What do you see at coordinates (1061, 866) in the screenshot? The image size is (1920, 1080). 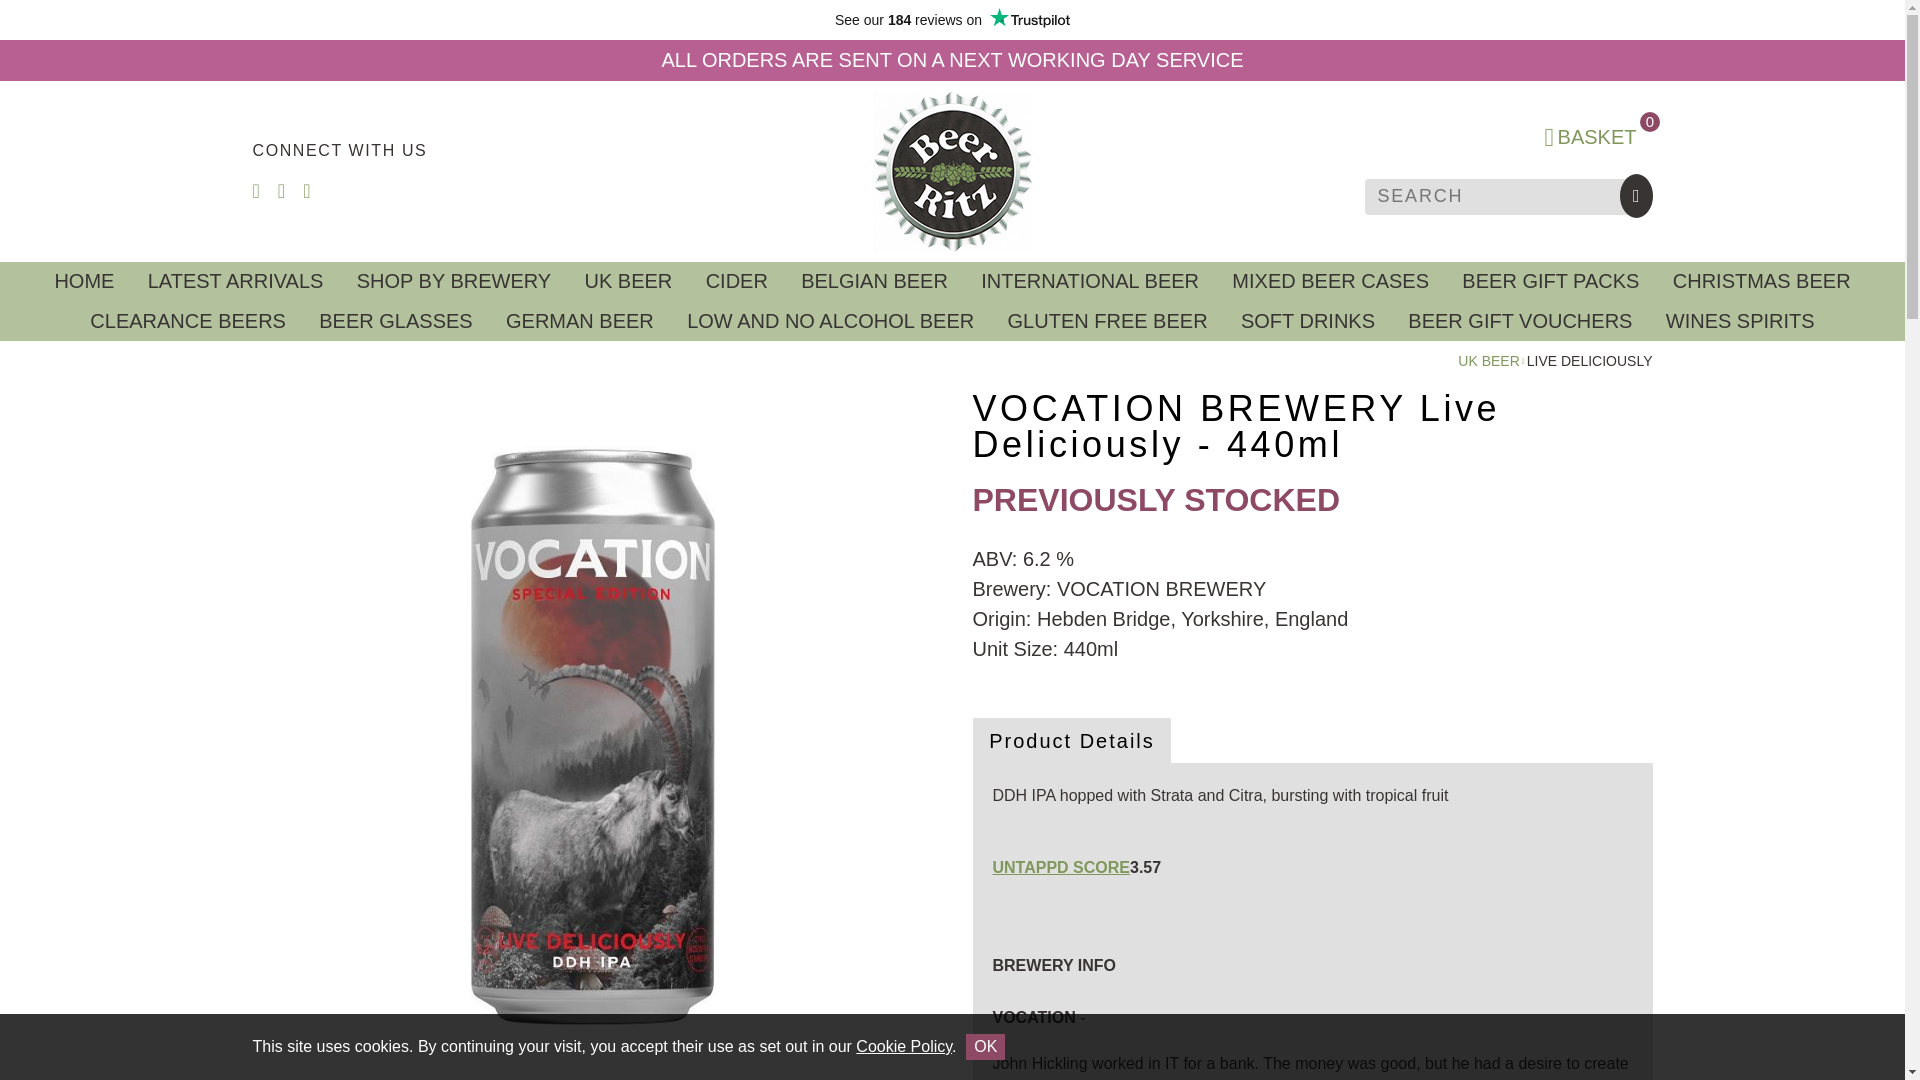 I see `UNTAPPD SCORE` at bounding box center [1061, 866].